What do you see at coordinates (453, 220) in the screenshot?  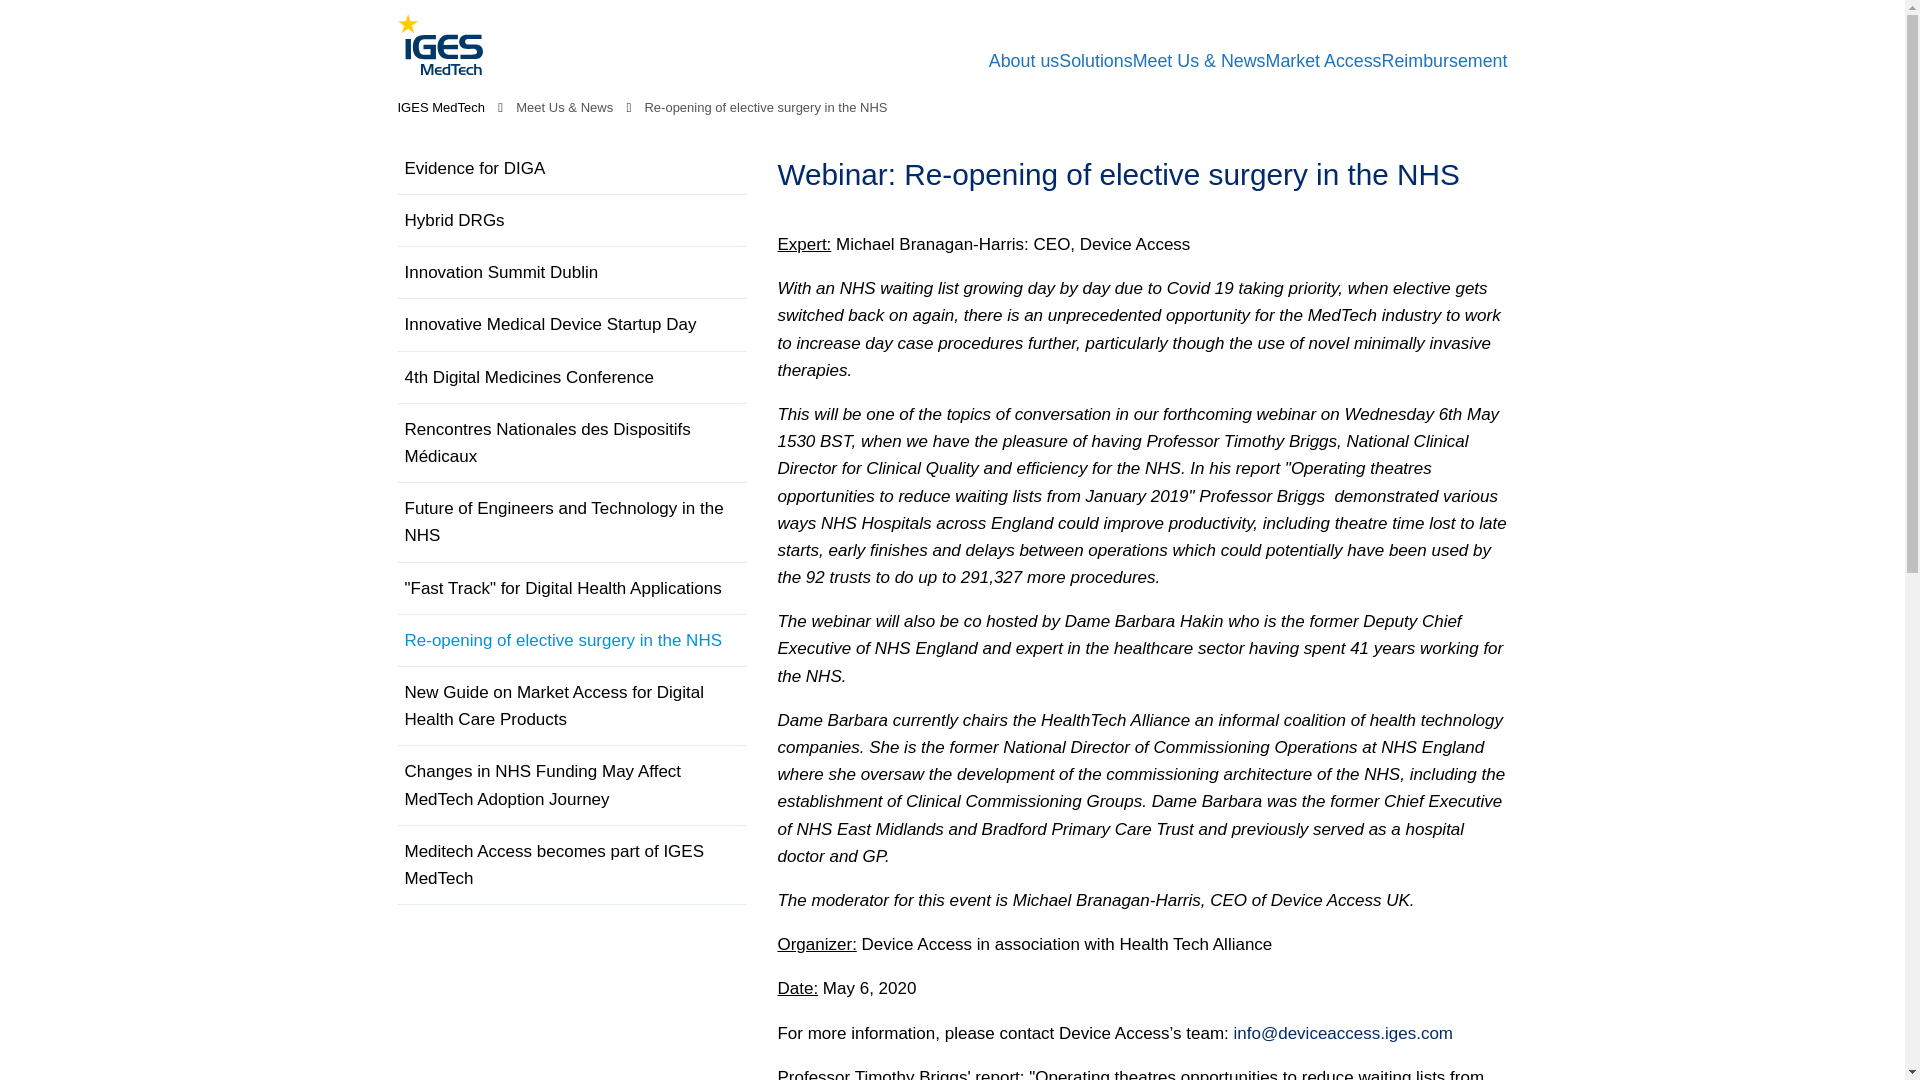 I see `Hybrid DRGs` at bounding box center [453, 220].